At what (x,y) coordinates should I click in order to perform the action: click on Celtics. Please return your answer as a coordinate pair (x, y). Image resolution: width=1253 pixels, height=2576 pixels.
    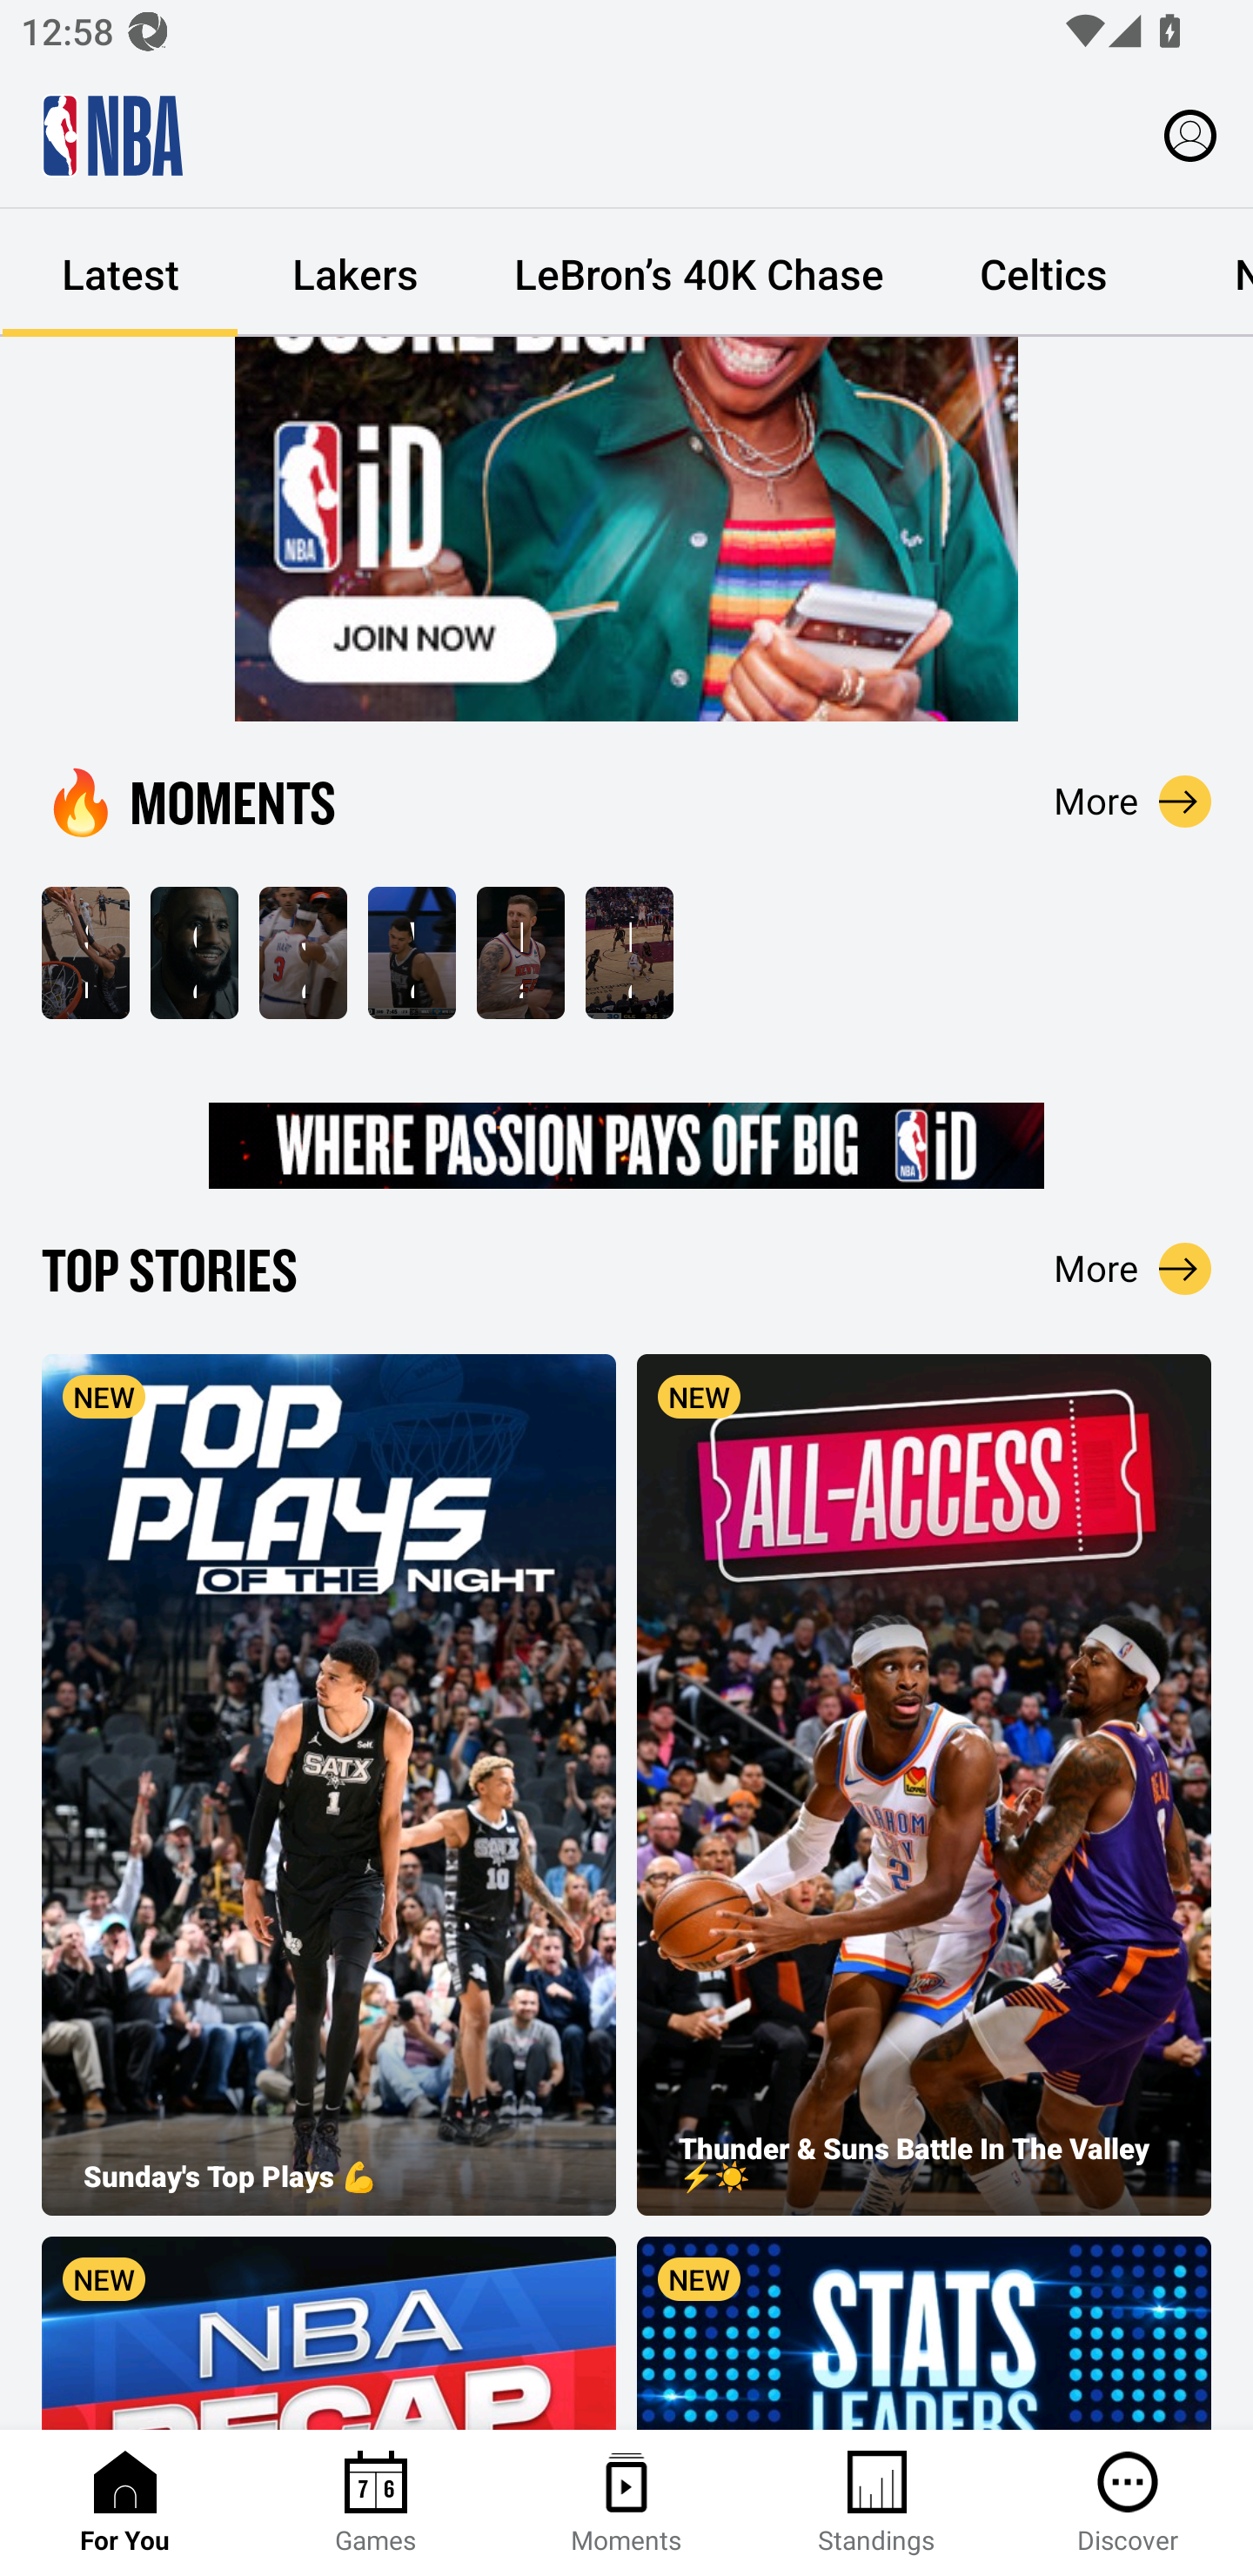
    Looking at the image, I should click on (1042, 273).